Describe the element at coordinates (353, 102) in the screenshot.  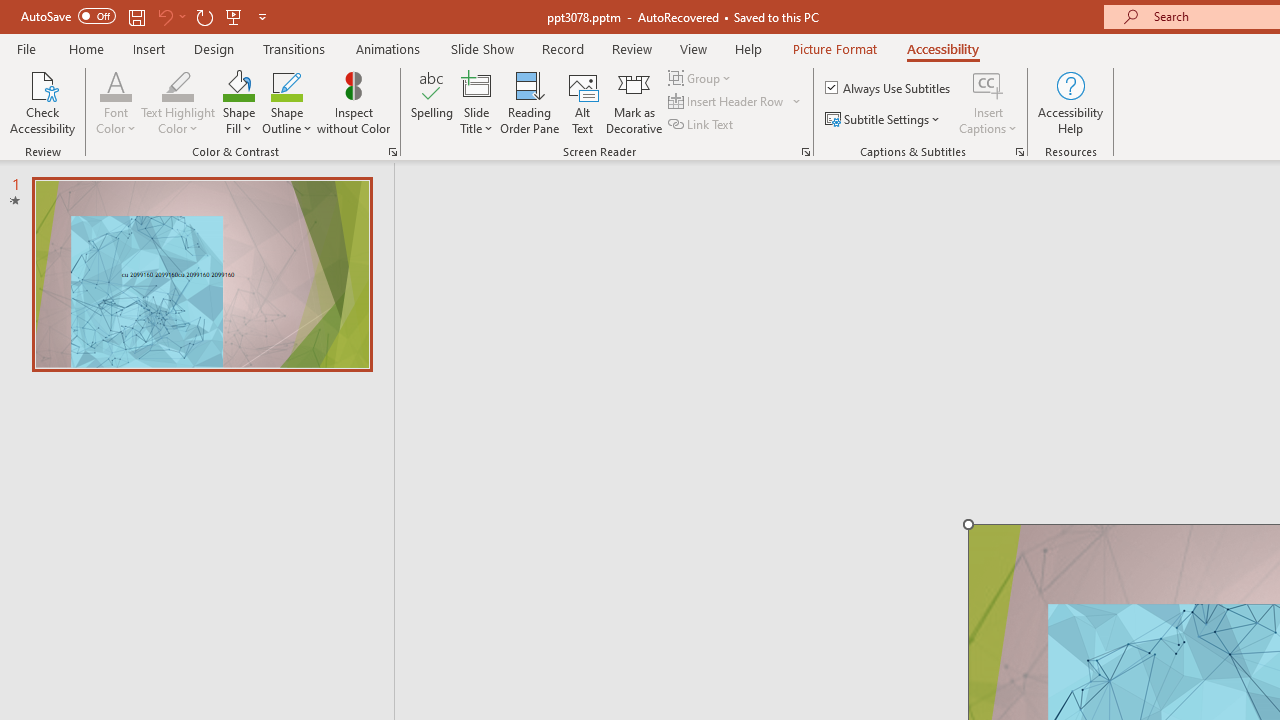
I see `Inspect without Color` at that location.